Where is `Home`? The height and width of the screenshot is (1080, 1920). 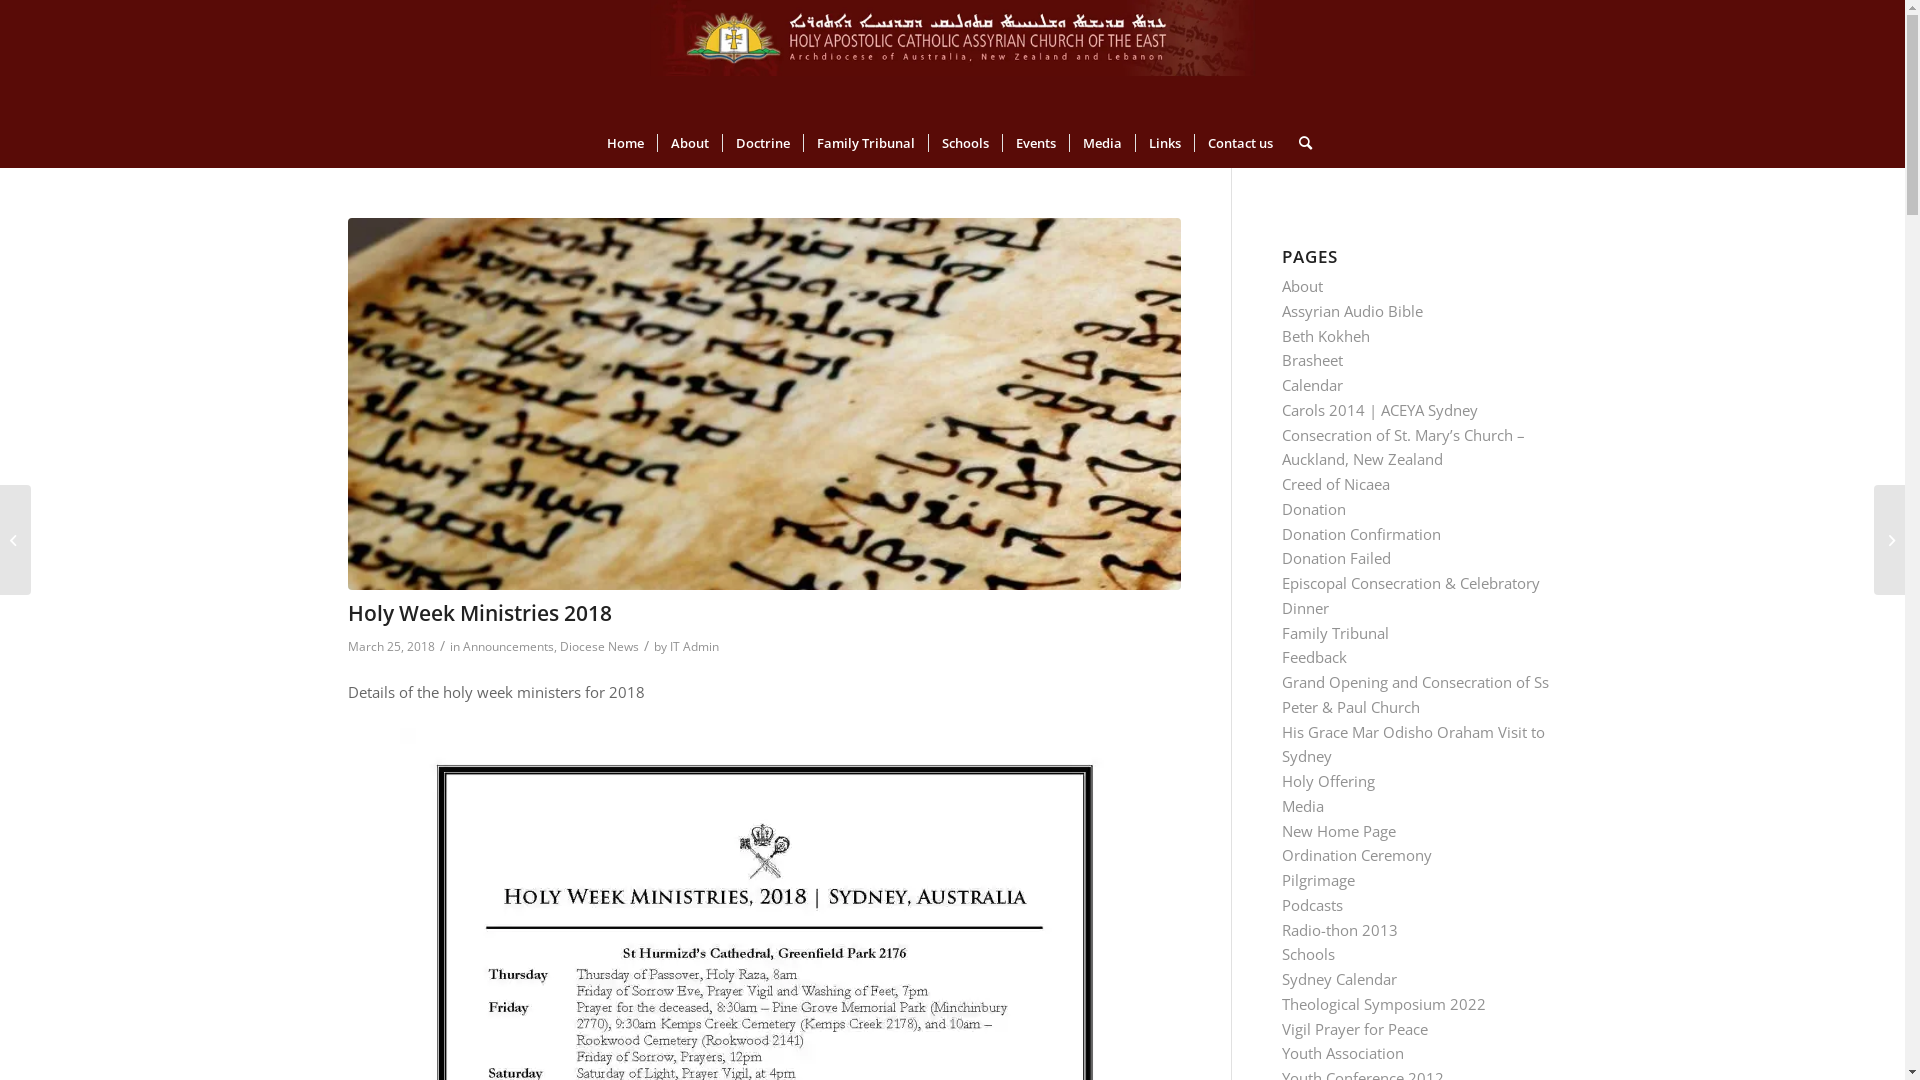 Home is located at coordinates (626, 143).